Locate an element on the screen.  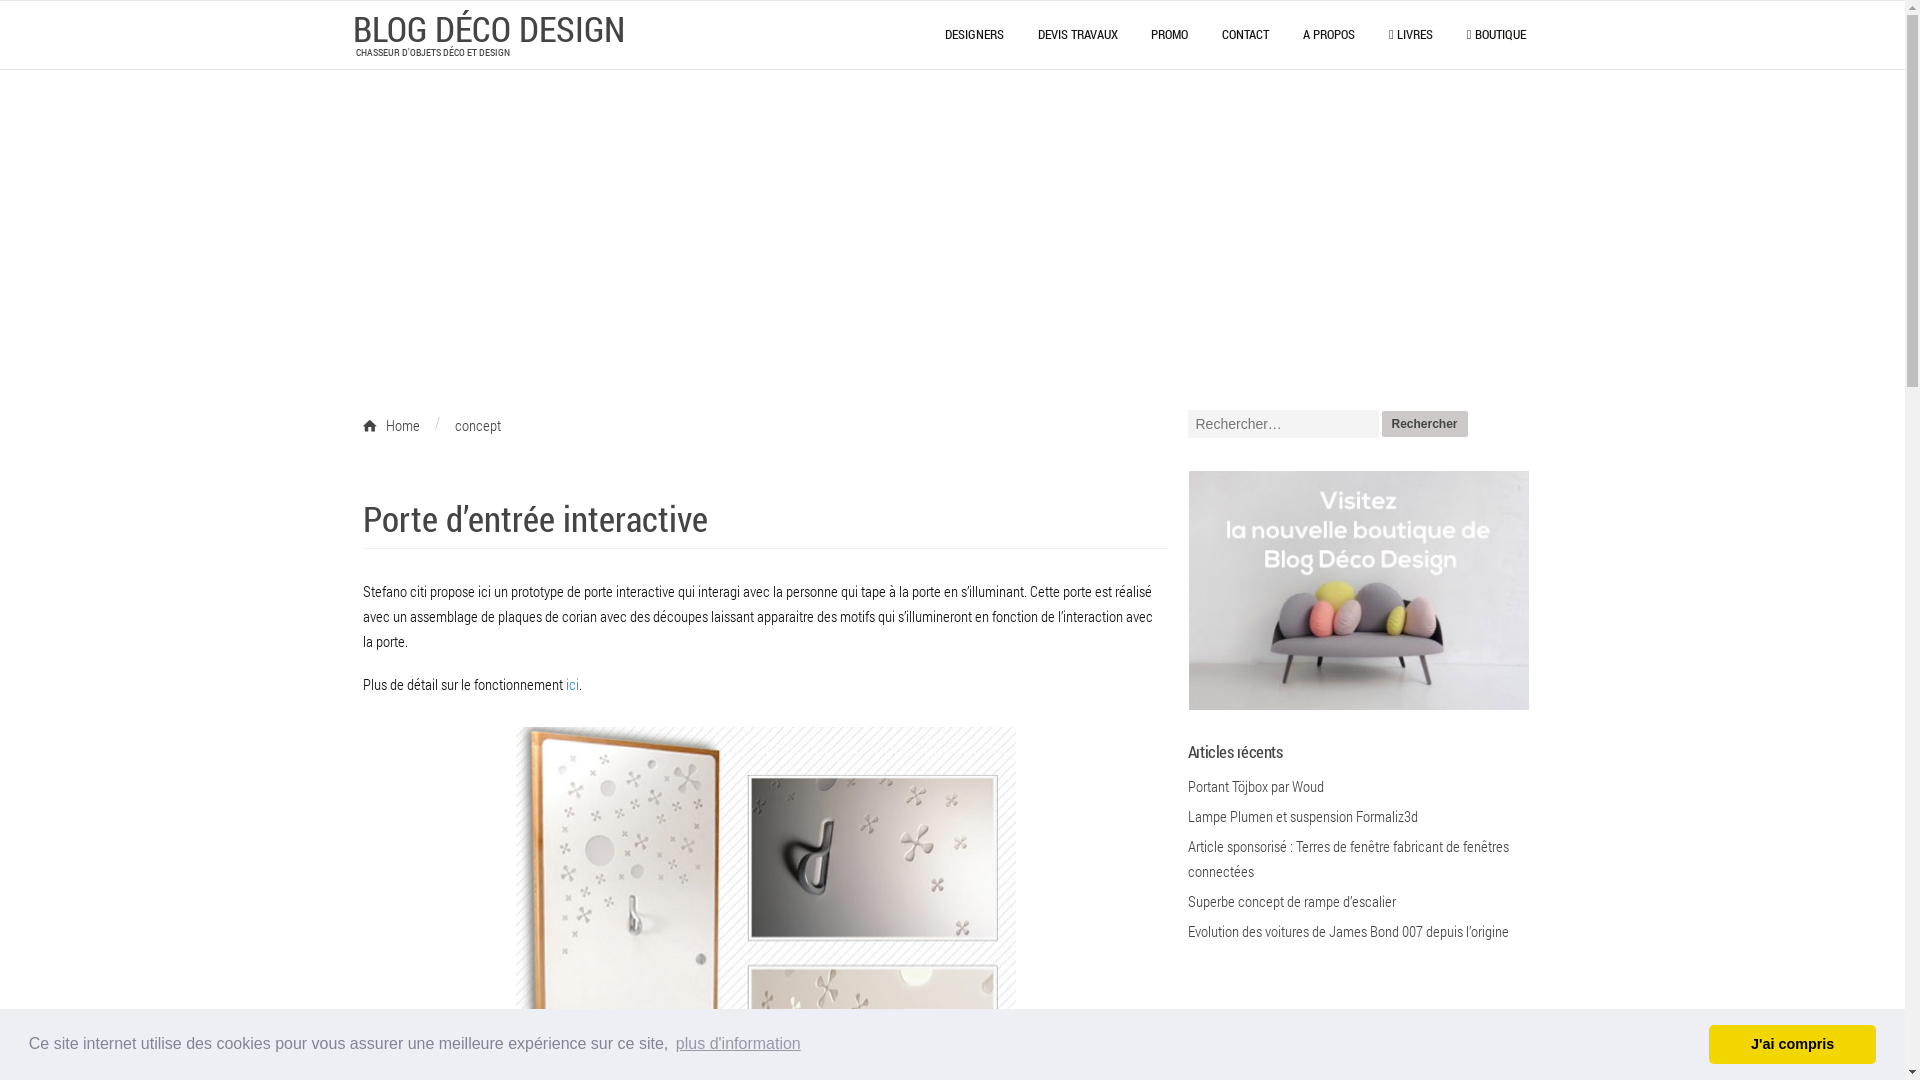
LIVRES is located at coordinates (1411, 34).